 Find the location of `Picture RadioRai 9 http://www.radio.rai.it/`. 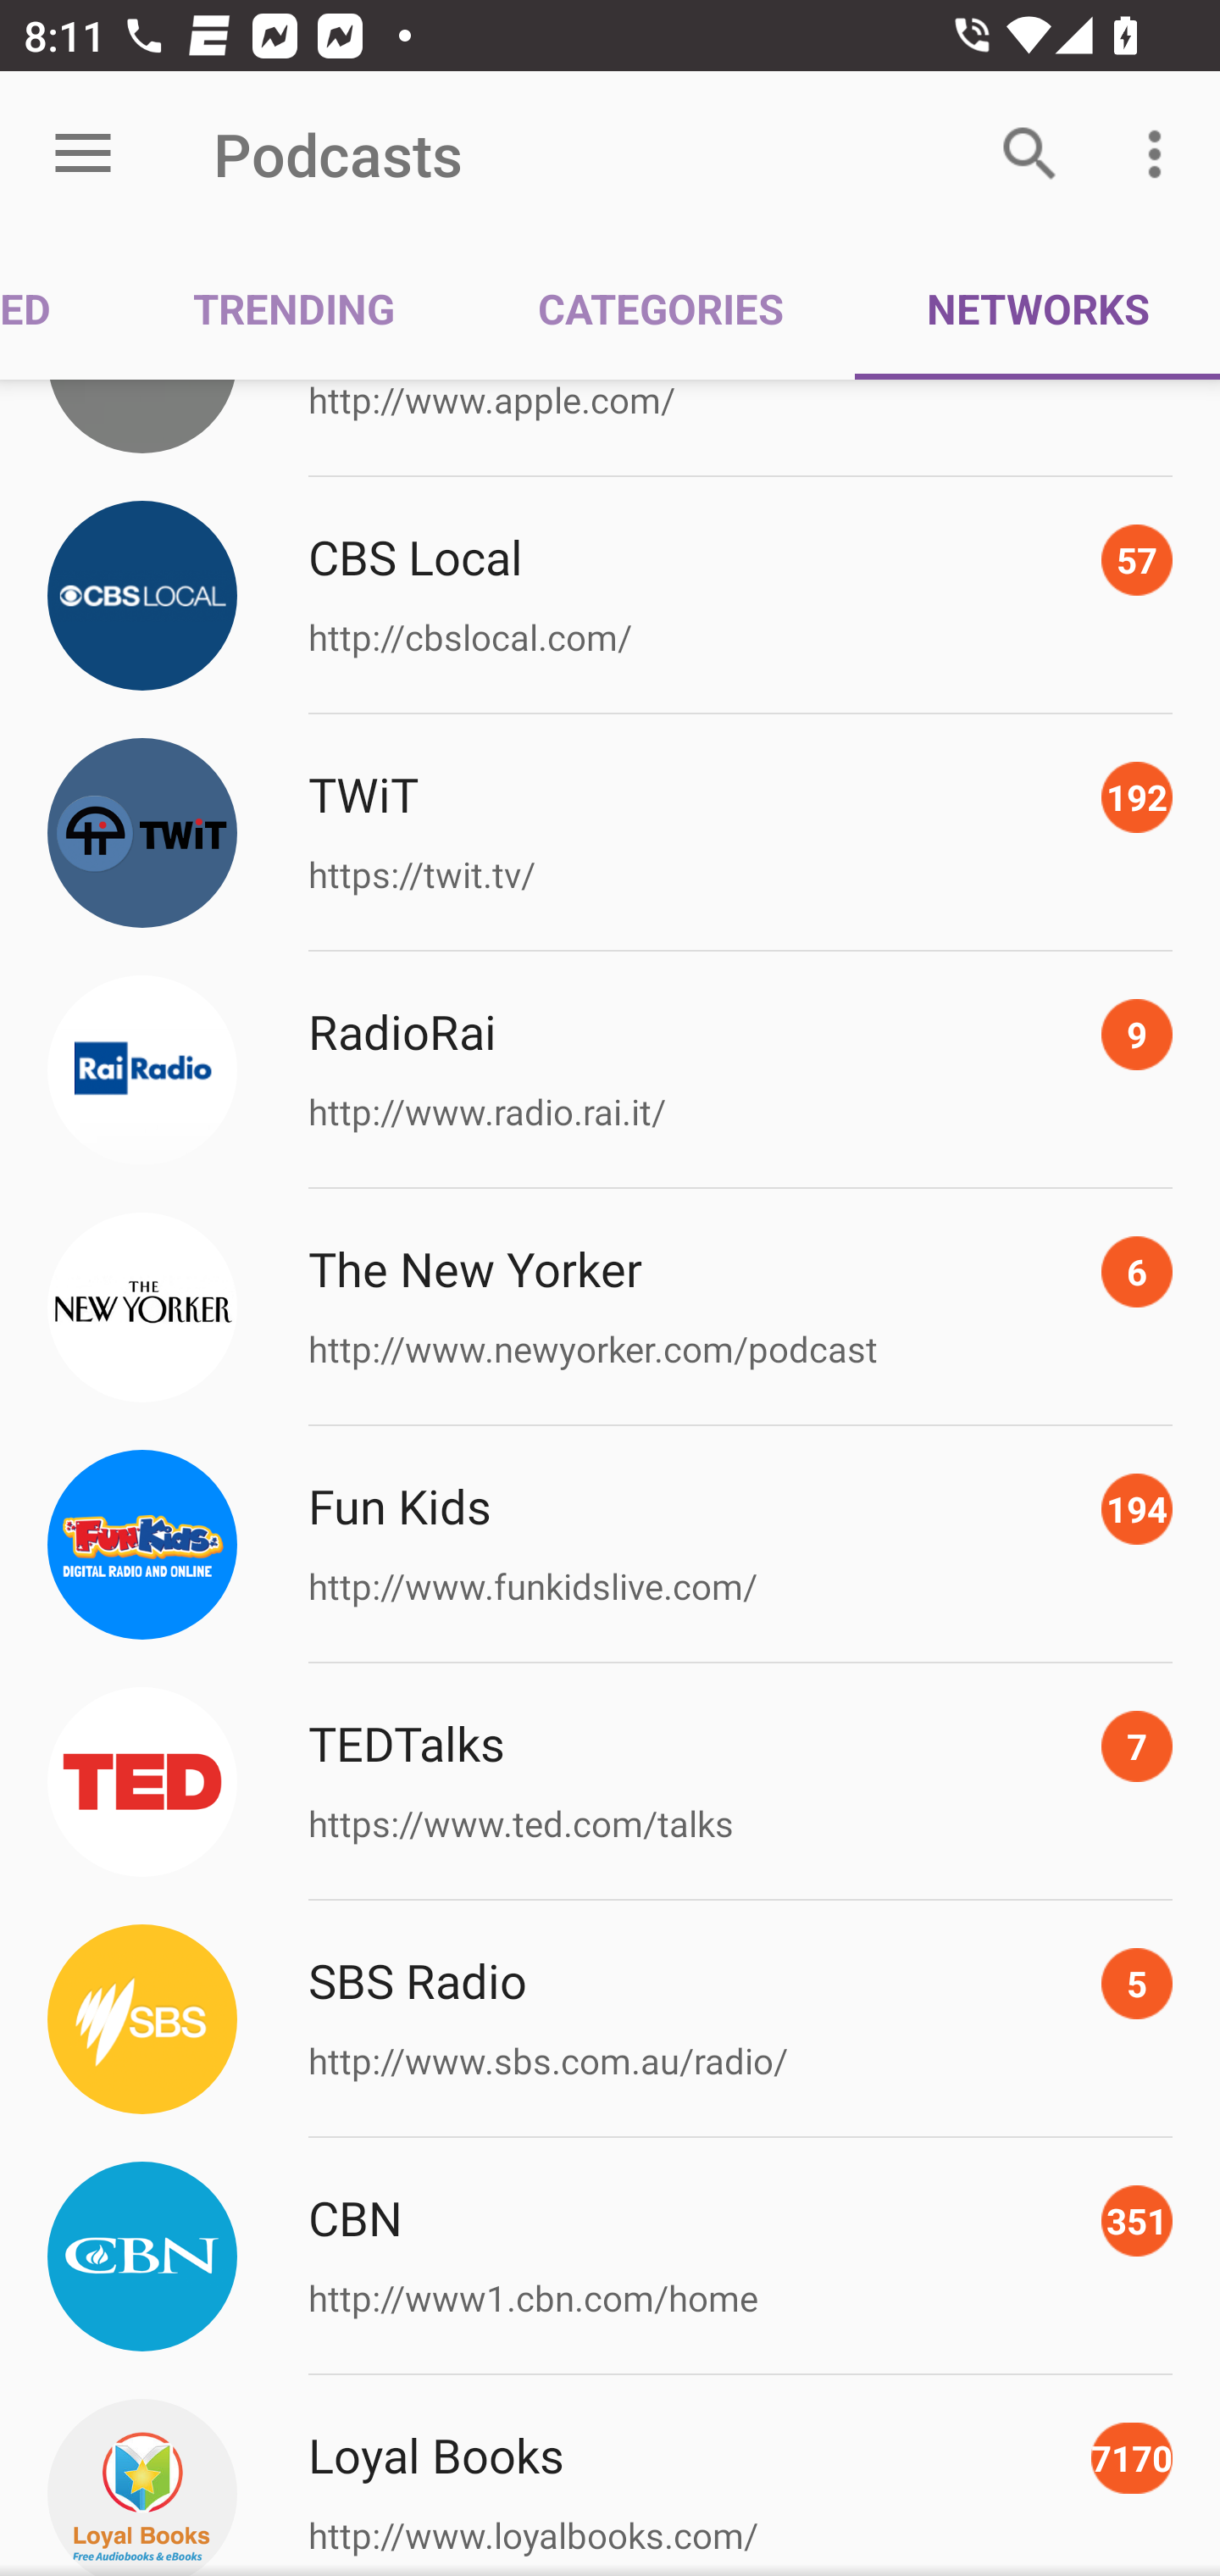

Picture RadioRai 9 http://www.radio.rai.it/ is located at coordinates (610, 1069).